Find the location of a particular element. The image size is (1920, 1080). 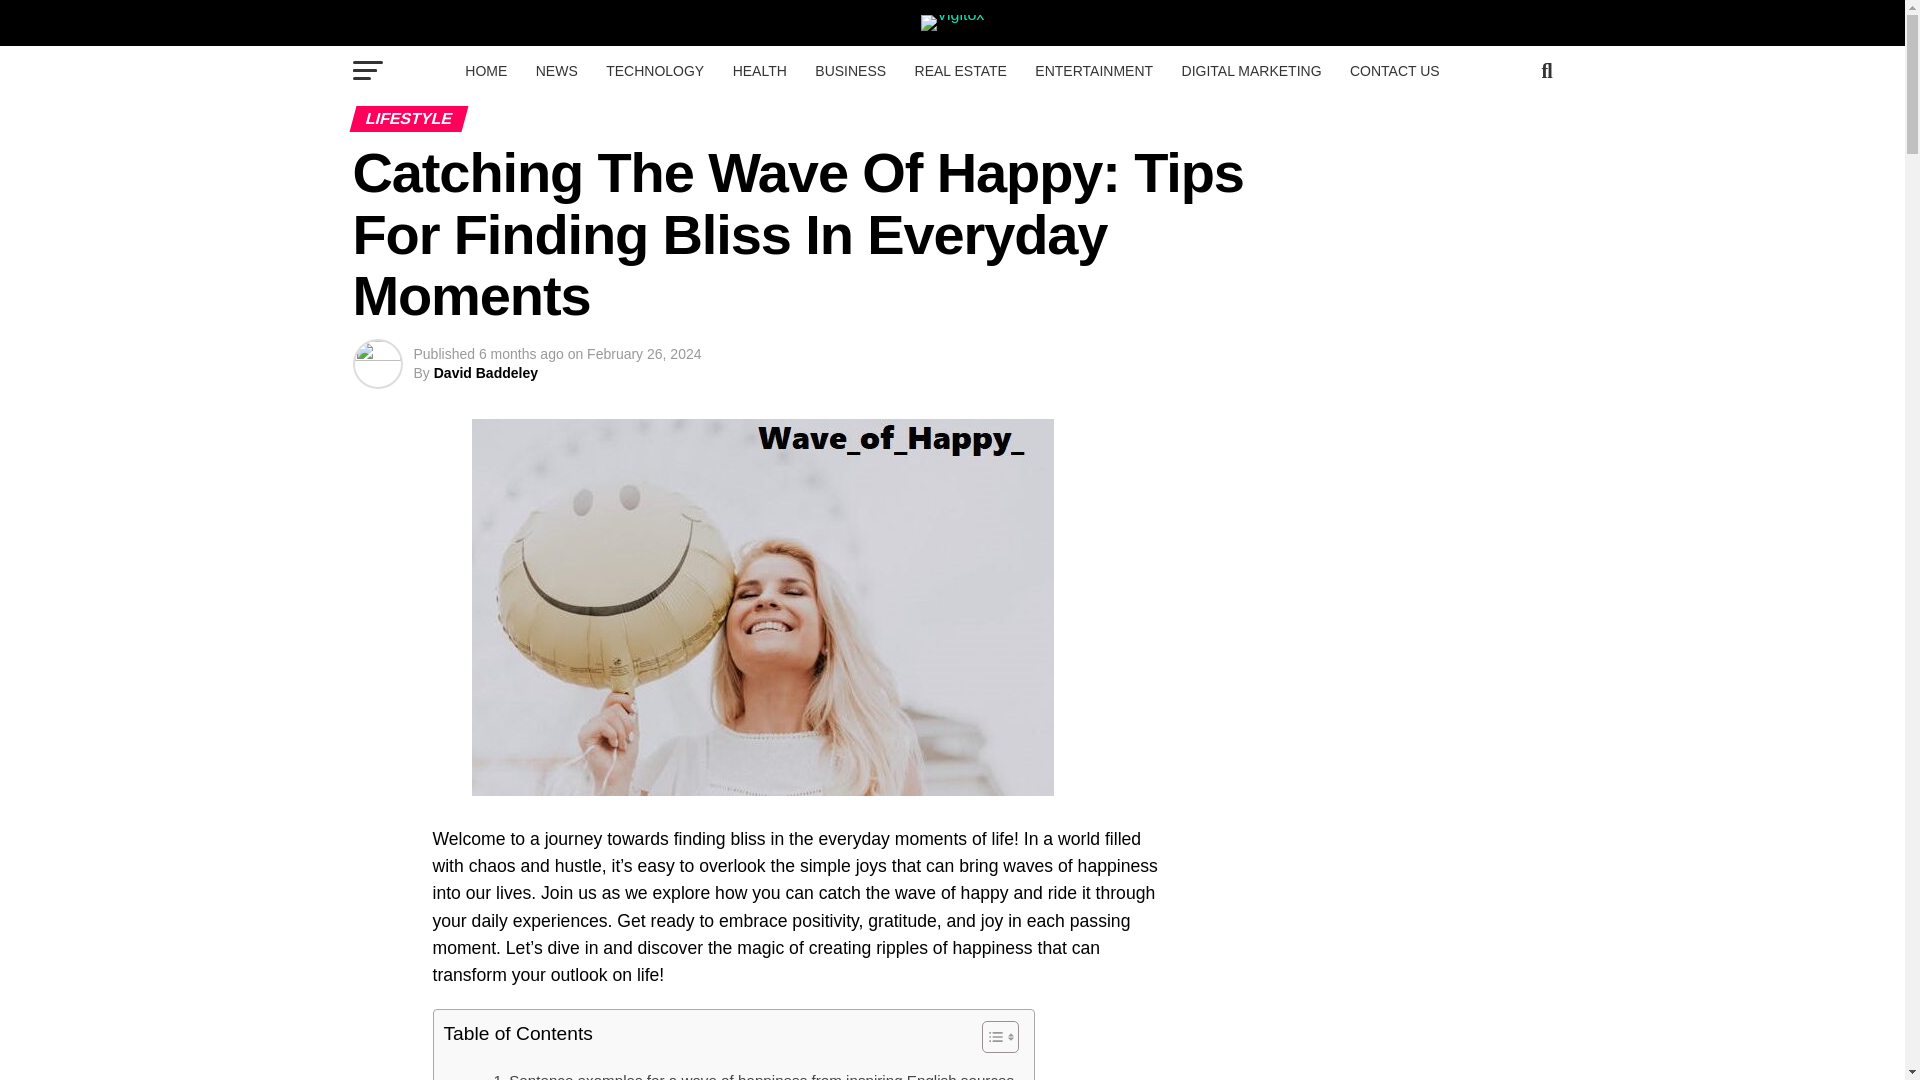

HOME is located at coordinates (486, 71).